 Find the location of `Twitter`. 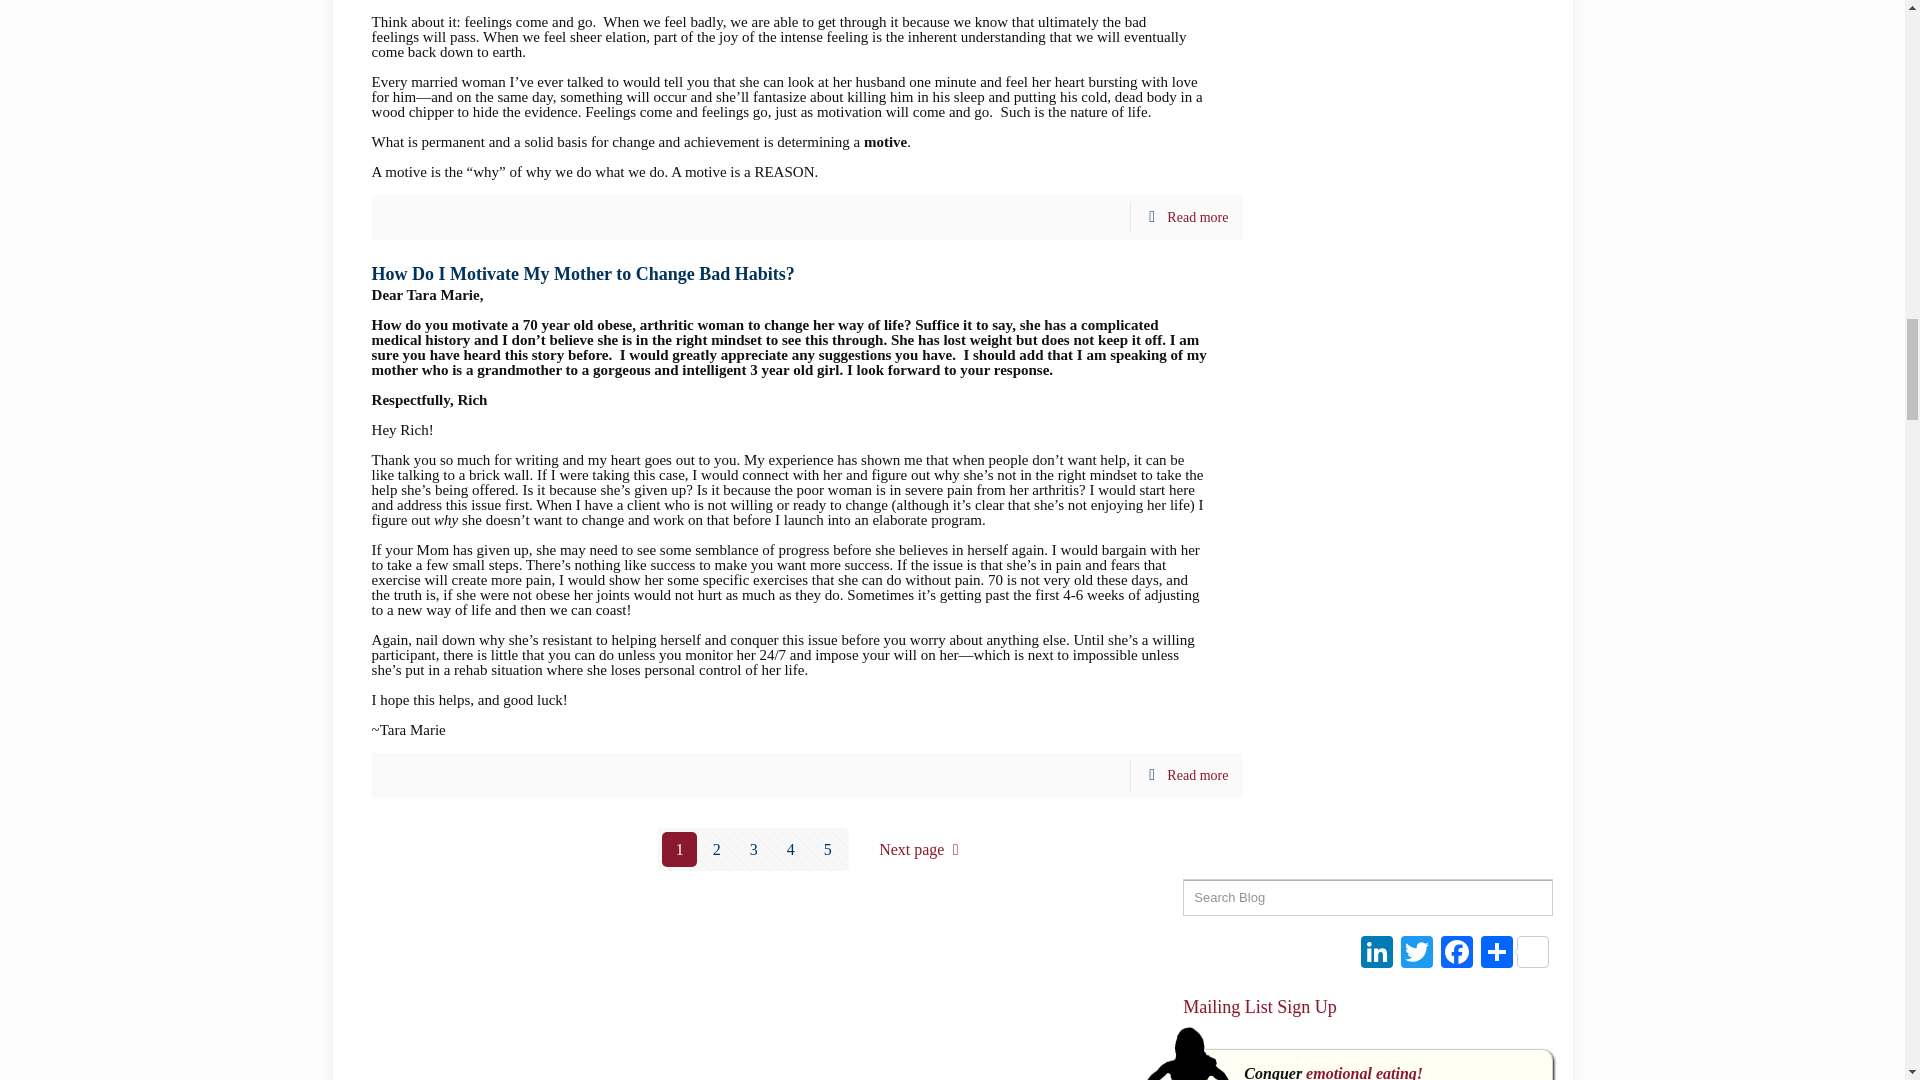

Twitter is located at coordinates (1416, 954).